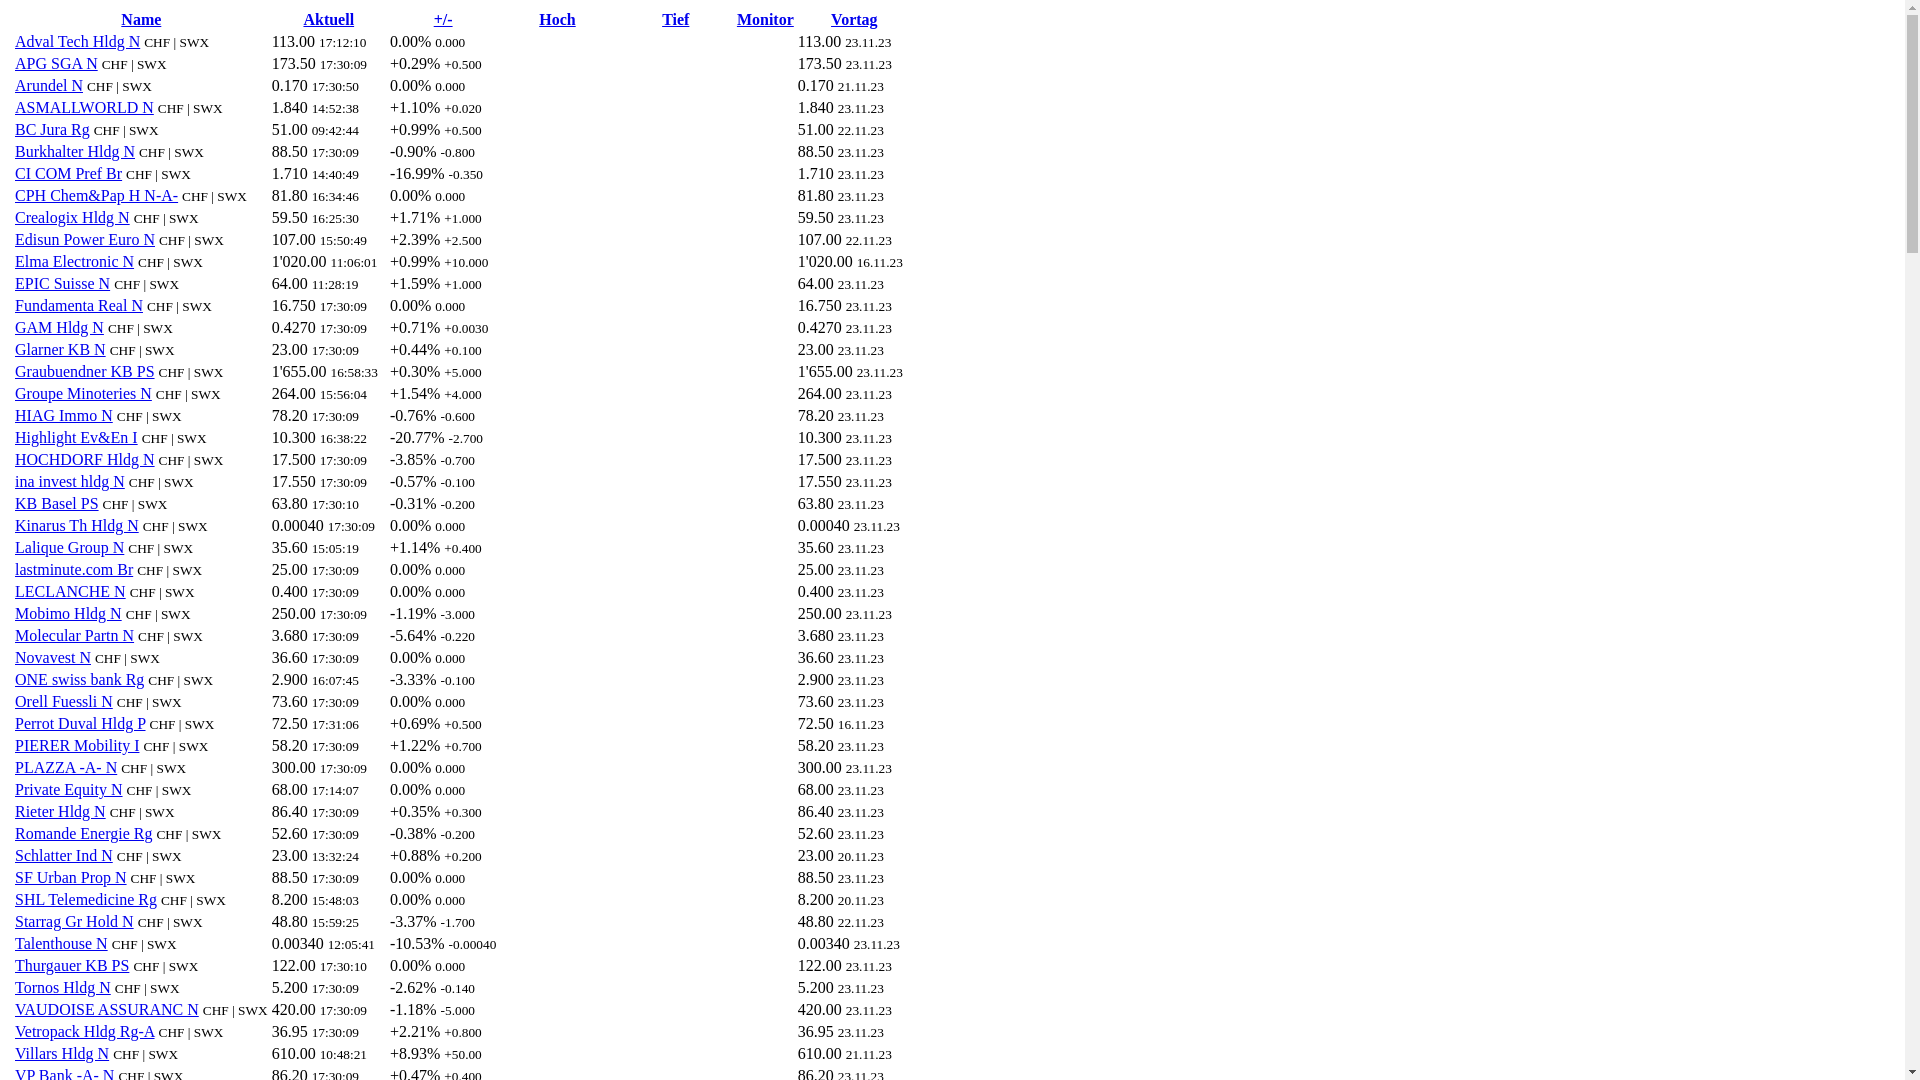  What do you see at coordinates (71, 878) in the screenshot?
I see `SF Urban Prop N` at bounding box center [71, 878].